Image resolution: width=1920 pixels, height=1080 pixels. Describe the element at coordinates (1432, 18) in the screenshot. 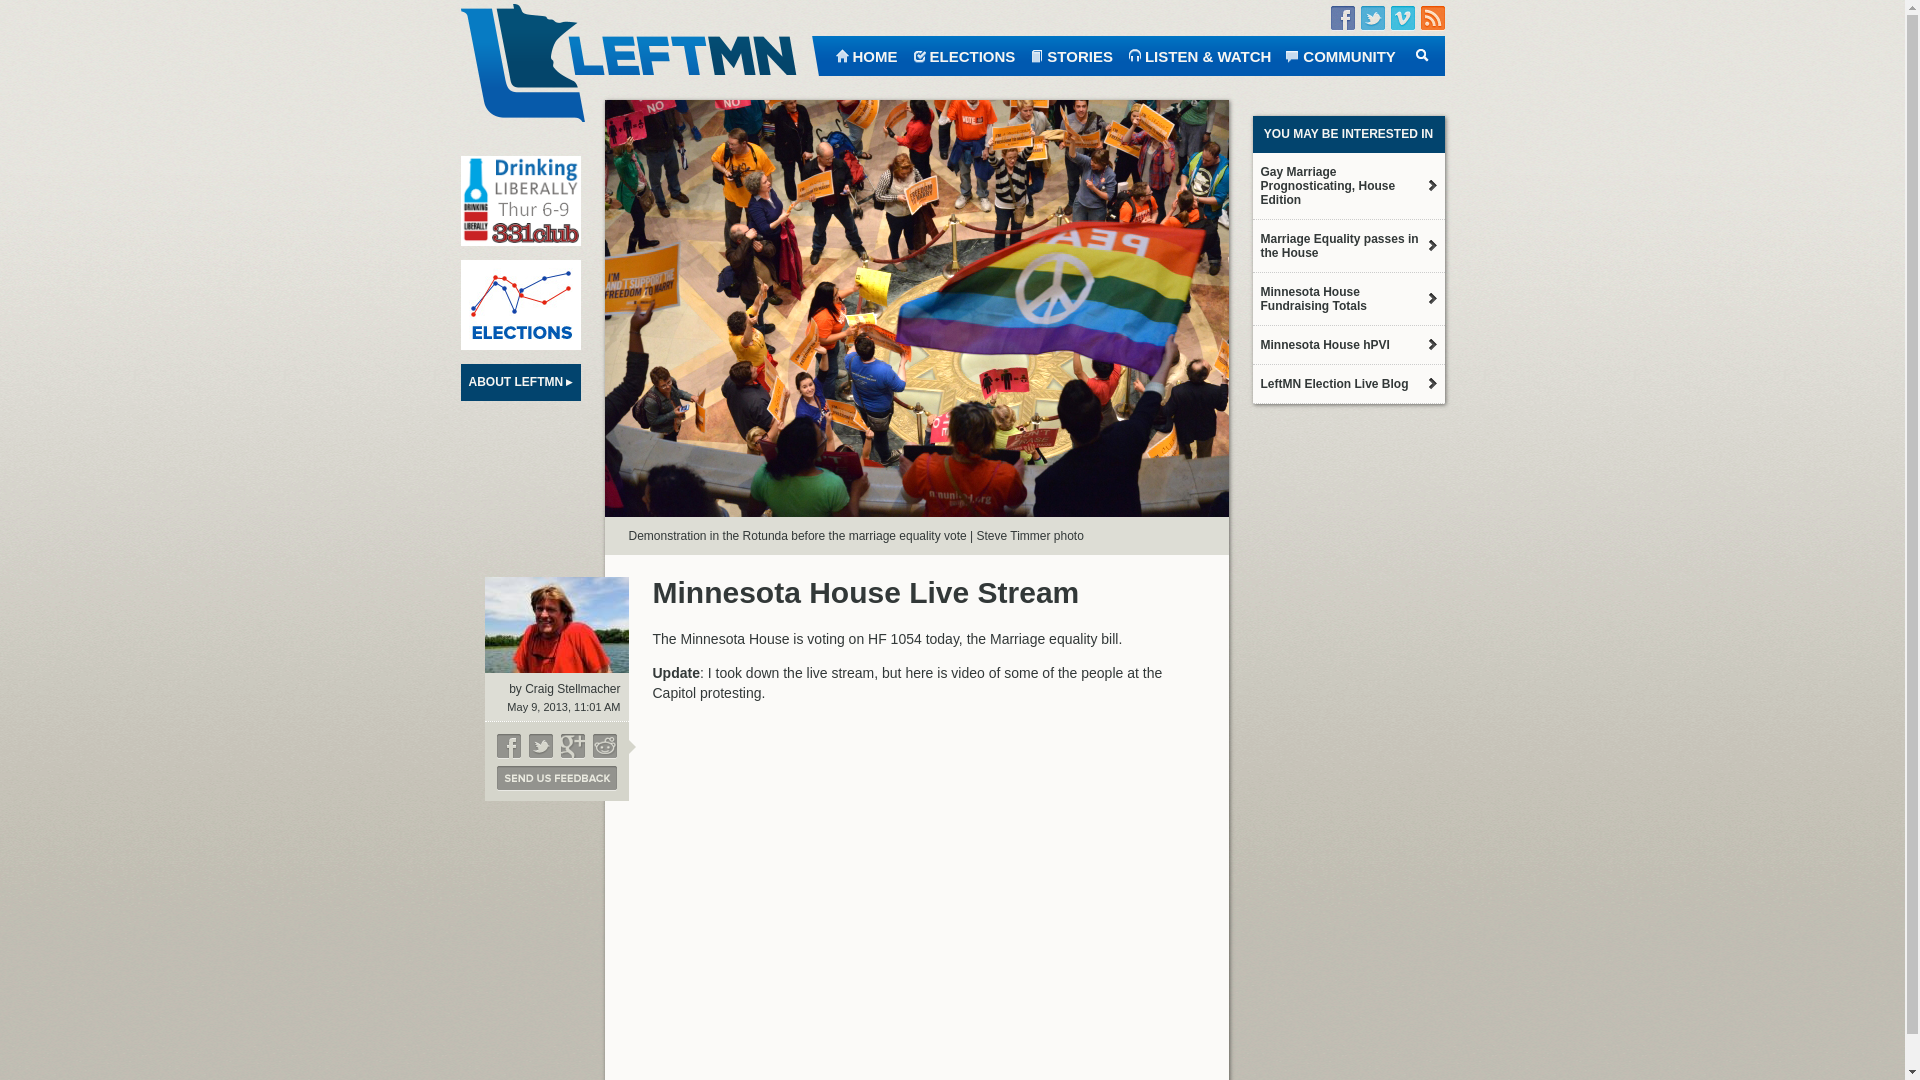

I see `RSS` at that location.